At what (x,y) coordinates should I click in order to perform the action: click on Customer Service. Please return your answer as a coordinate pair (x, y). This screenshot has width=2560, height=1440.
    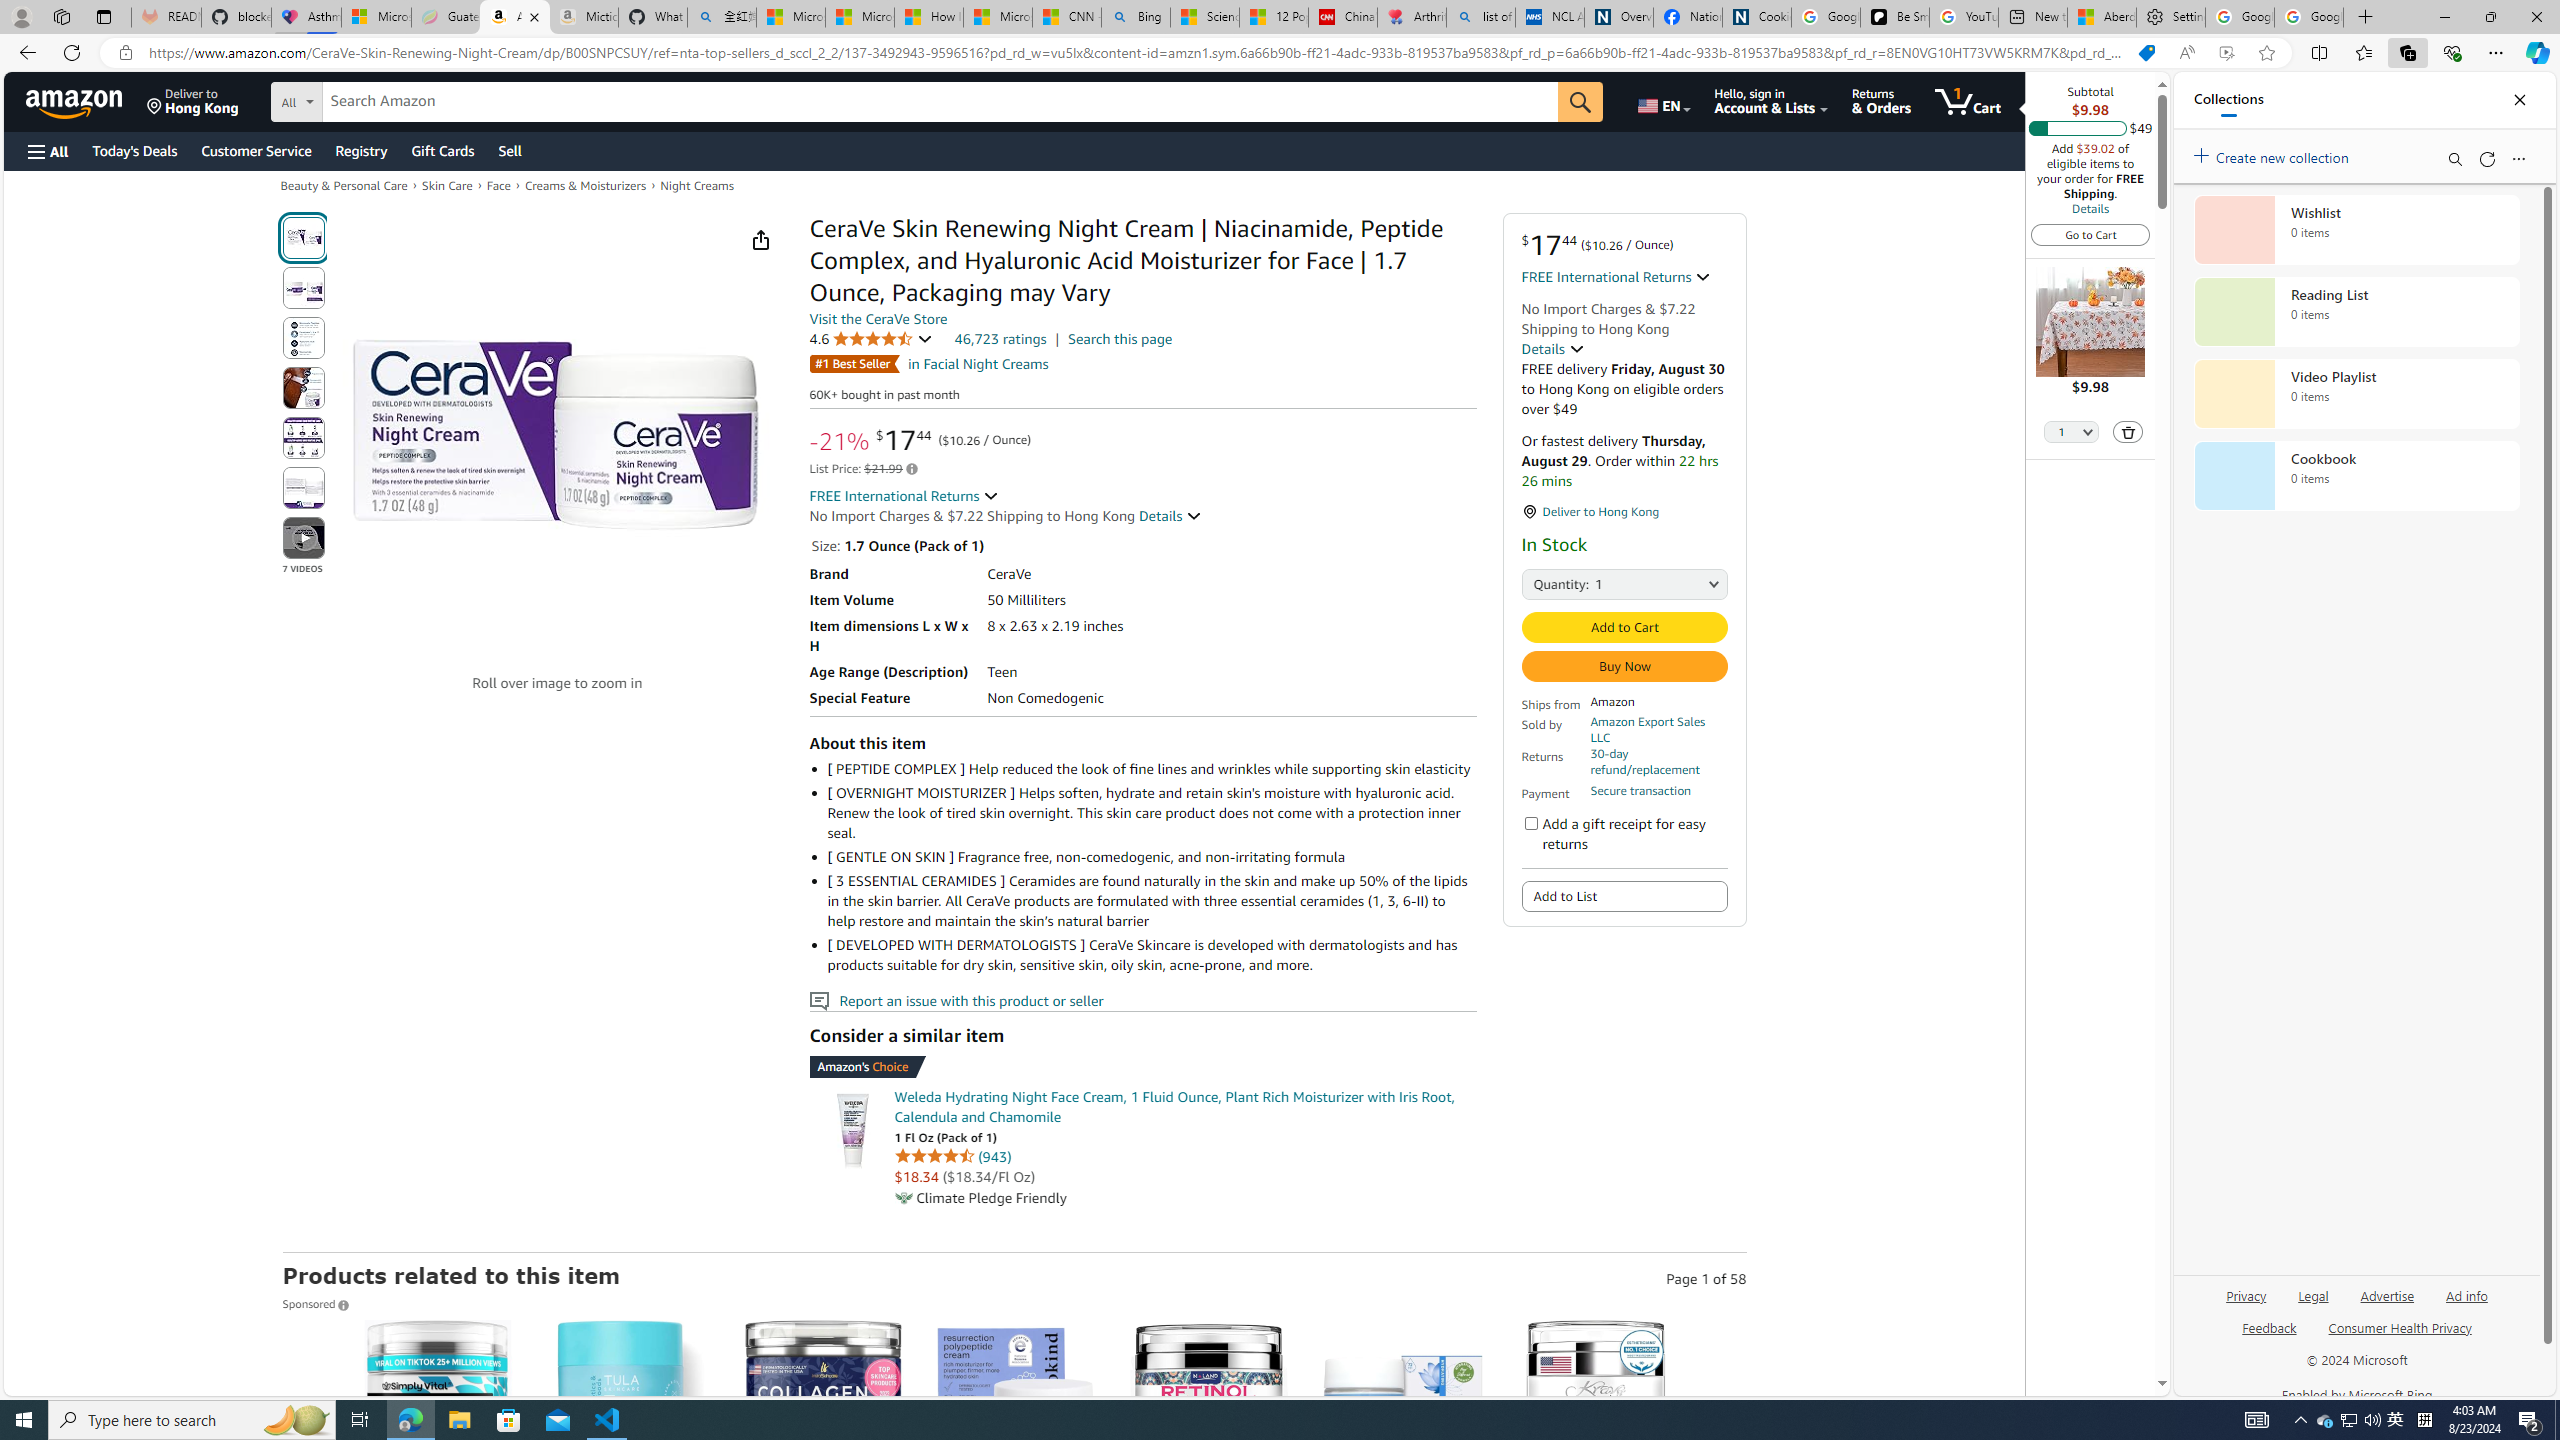
    Looking at the image, I should click on (257, 150).